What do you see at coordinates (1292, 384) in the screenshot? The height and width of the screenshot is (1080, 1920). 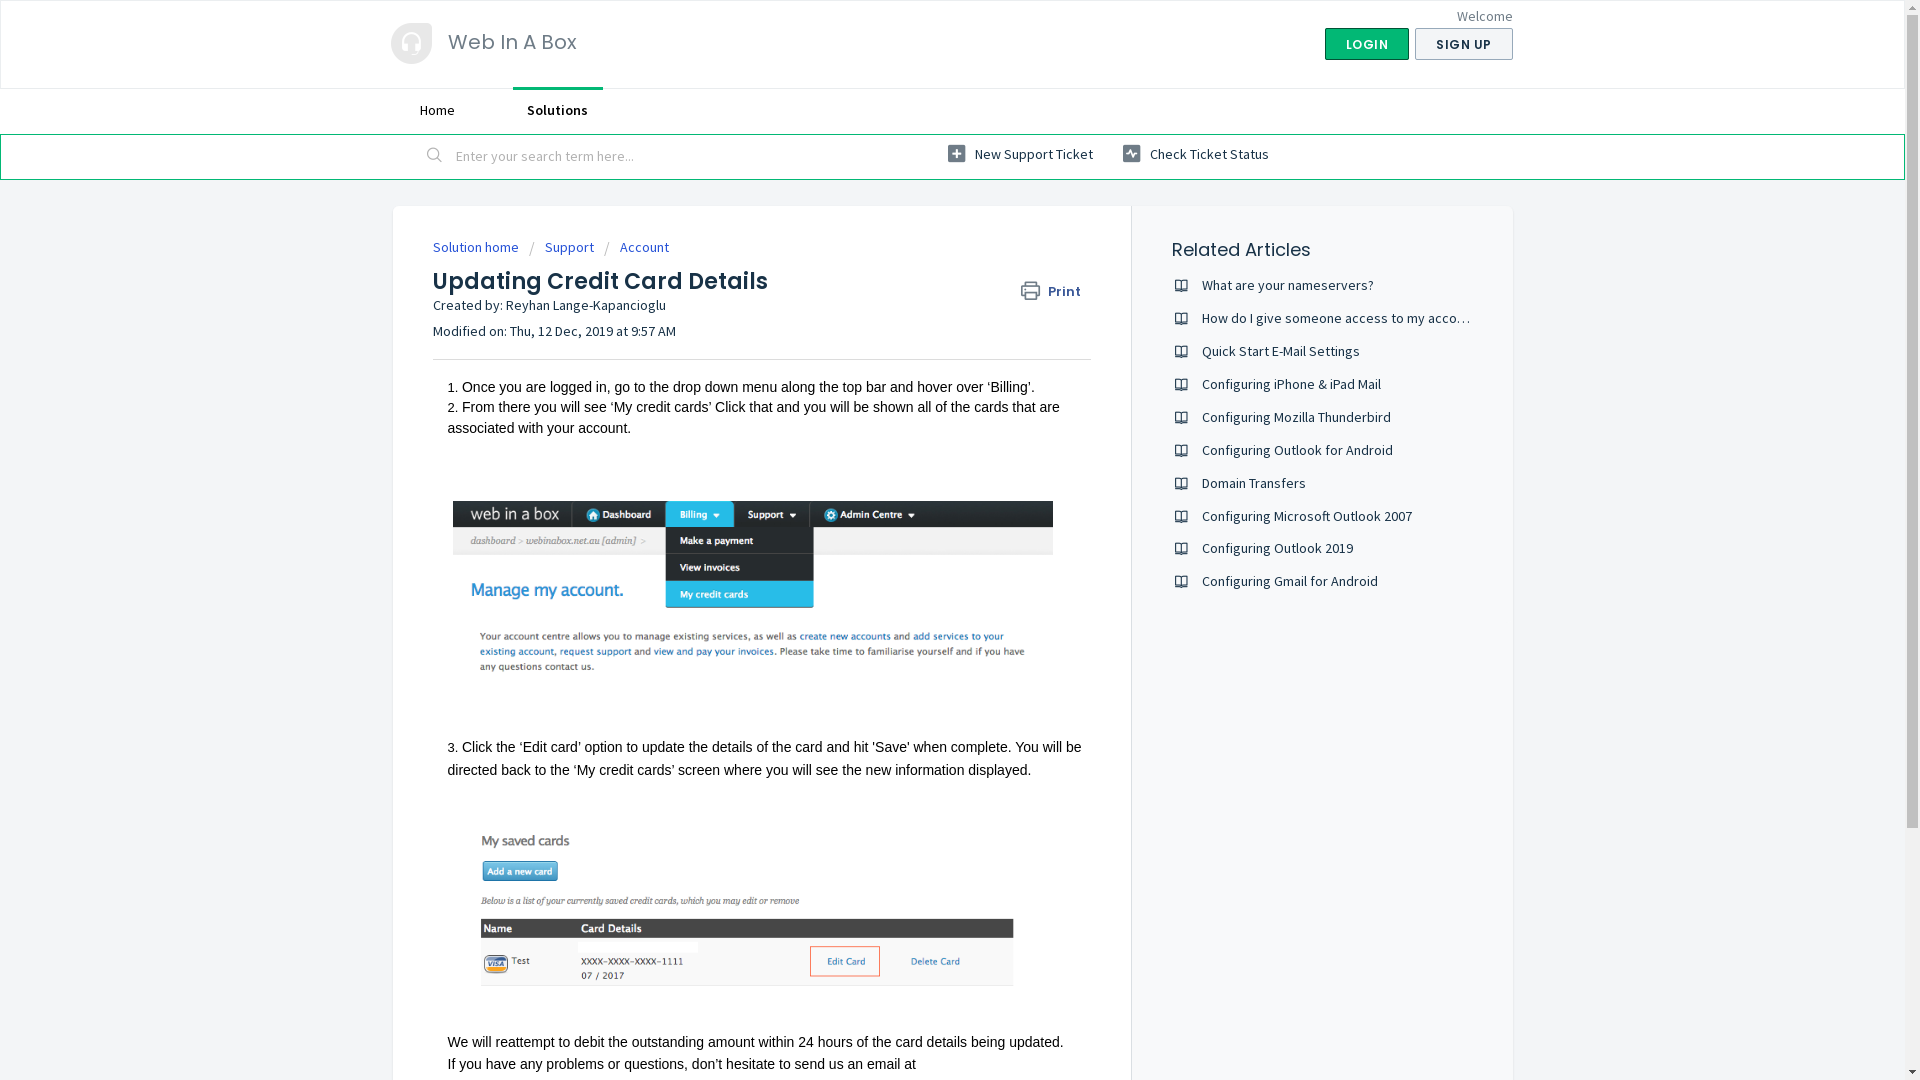 I see `Configuring iPhone & iPad Mail` at bounding box center [1292, 384].